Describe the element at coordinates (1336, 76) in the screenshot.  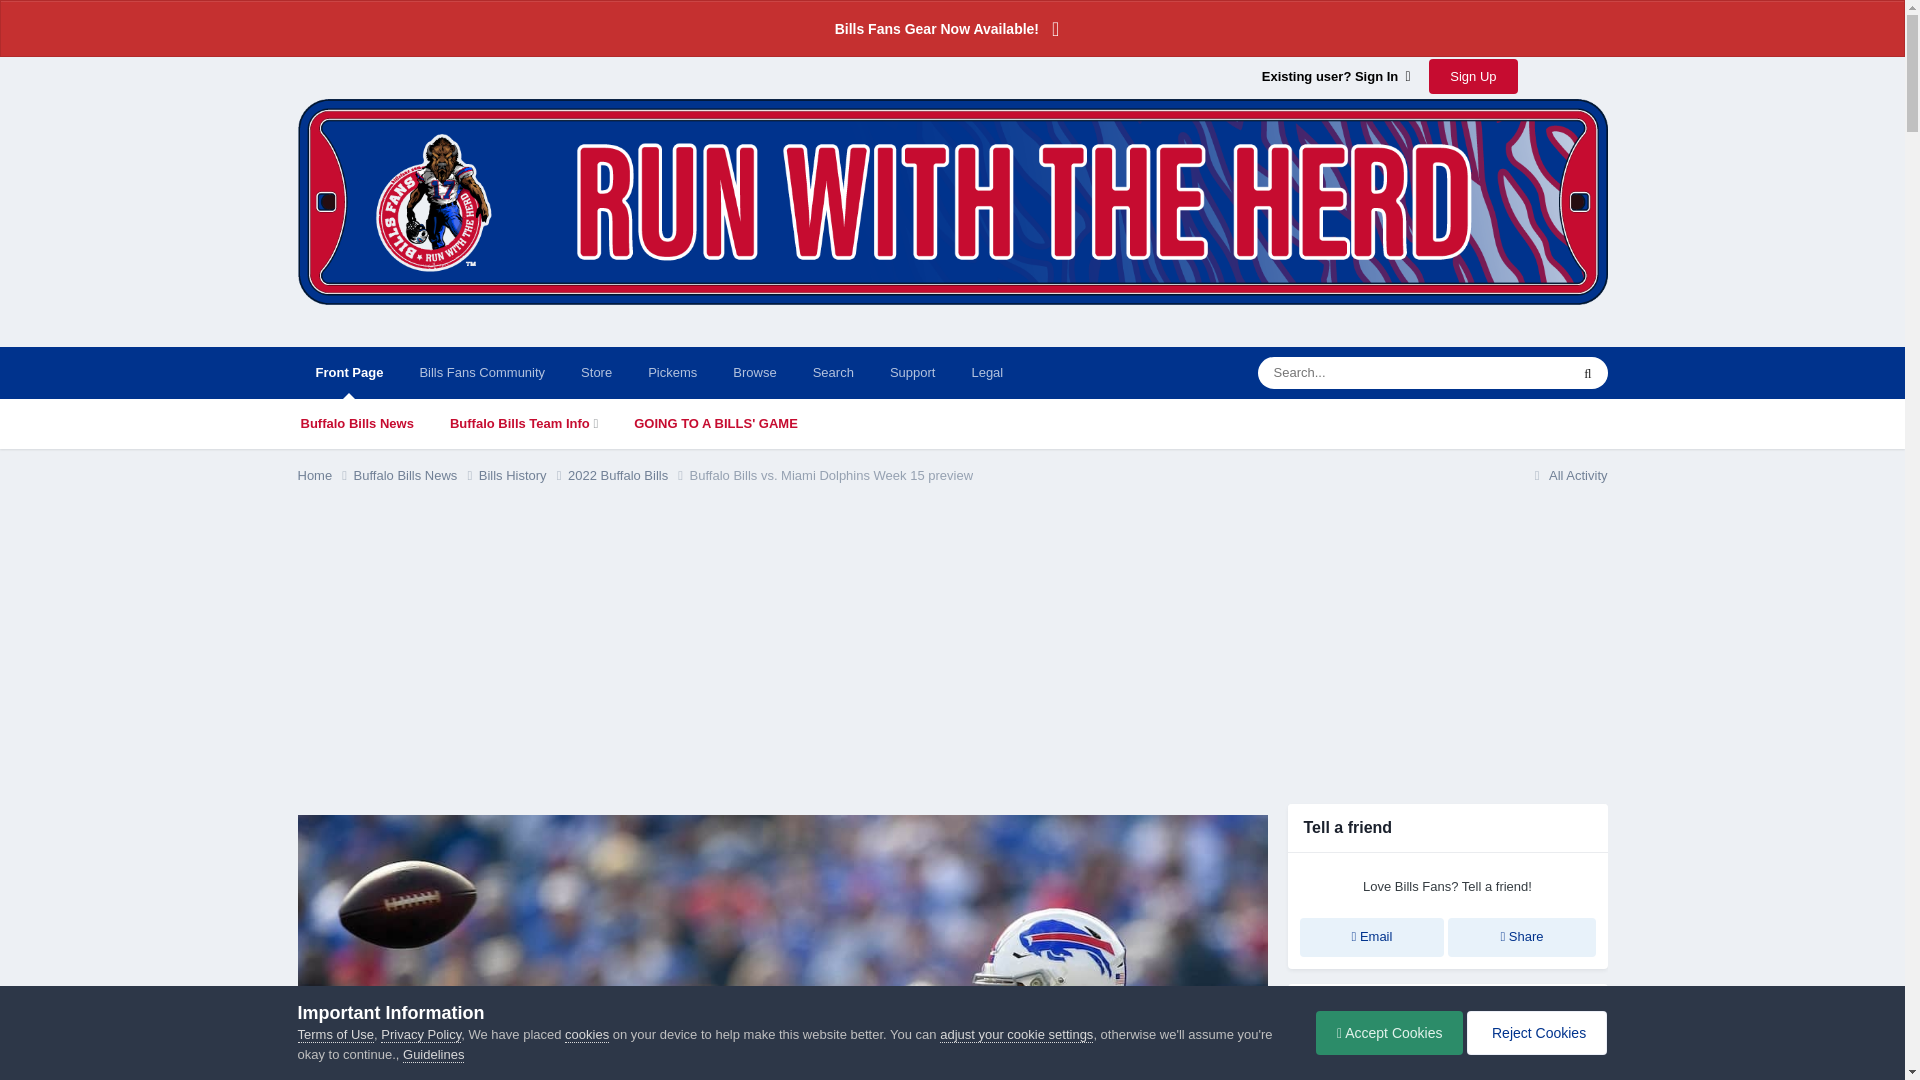
I see `Existing user? Sign In  ` at that location.